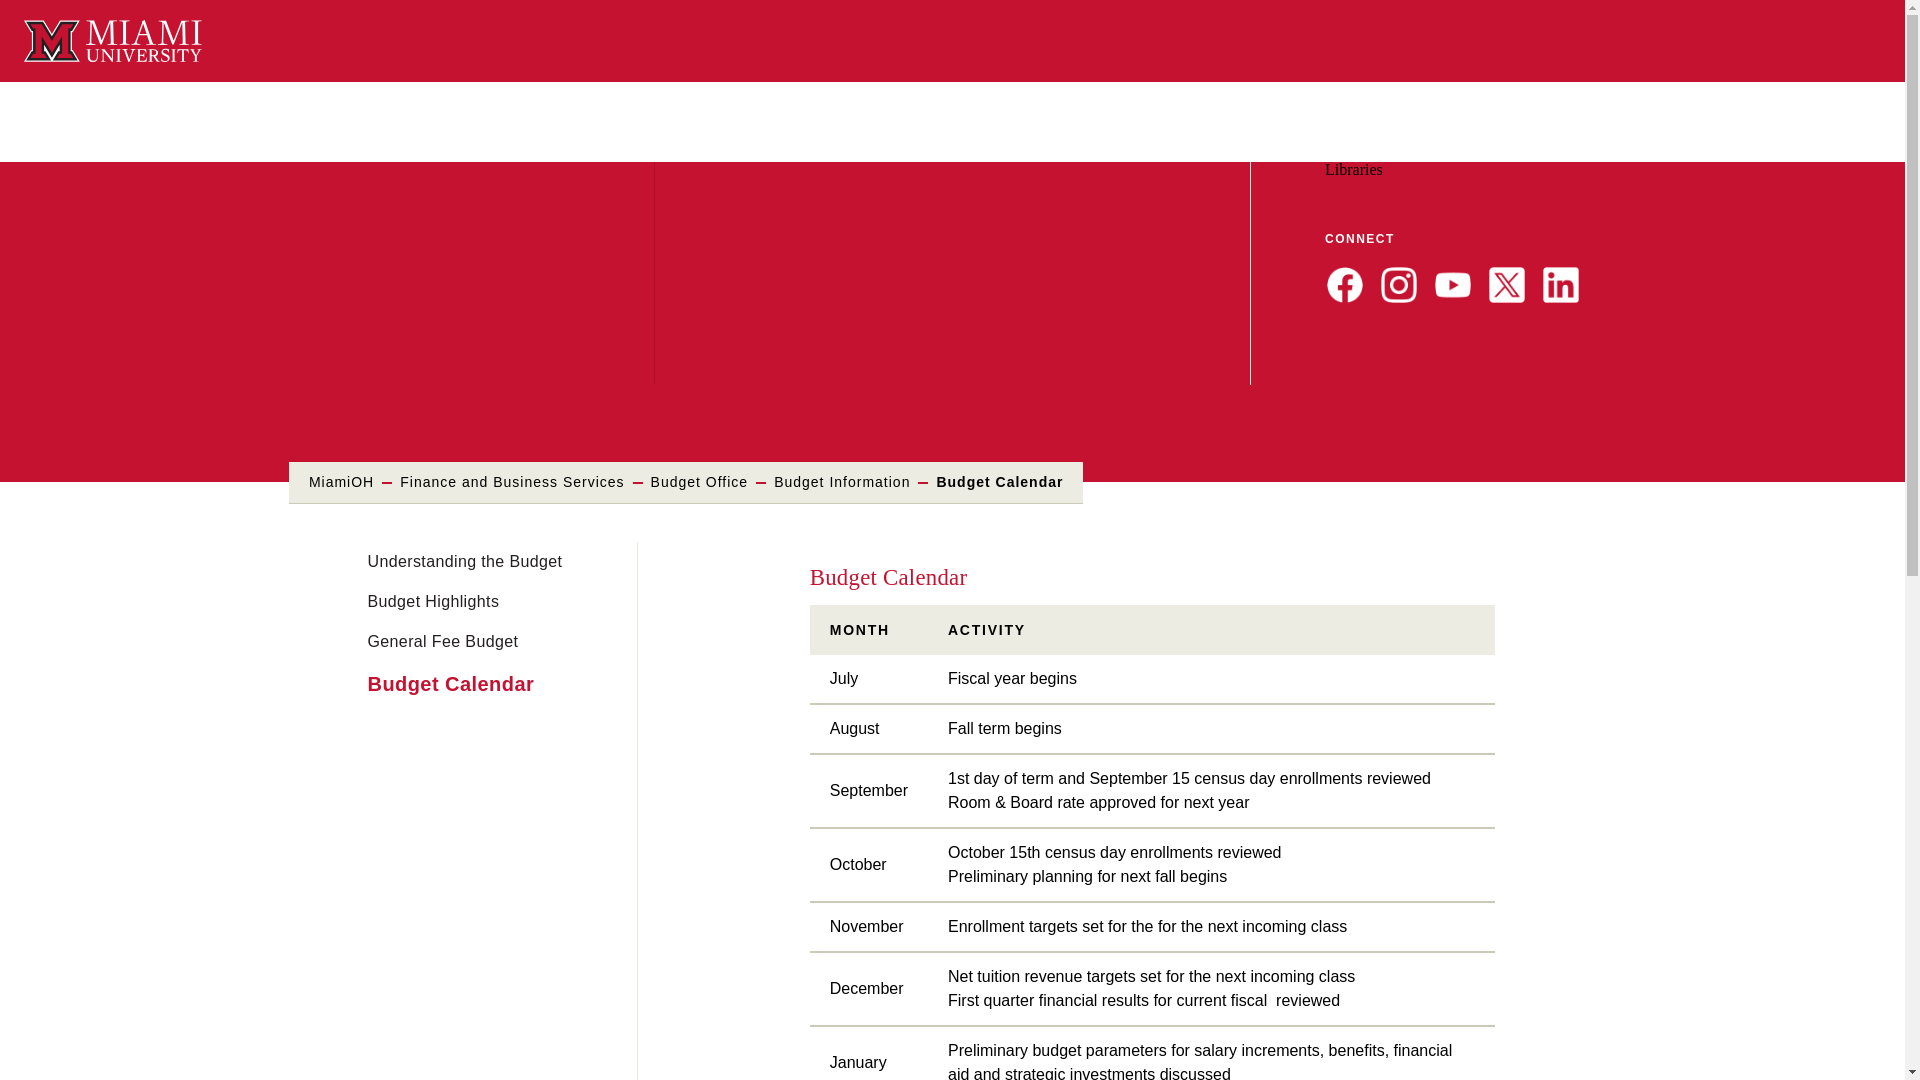 This screenshot has height=1080, width=1920. What do you see at coordinates (1624, 150) in the screenshot?
I see `Pay My Bill` at bounding box center [1624, 150].